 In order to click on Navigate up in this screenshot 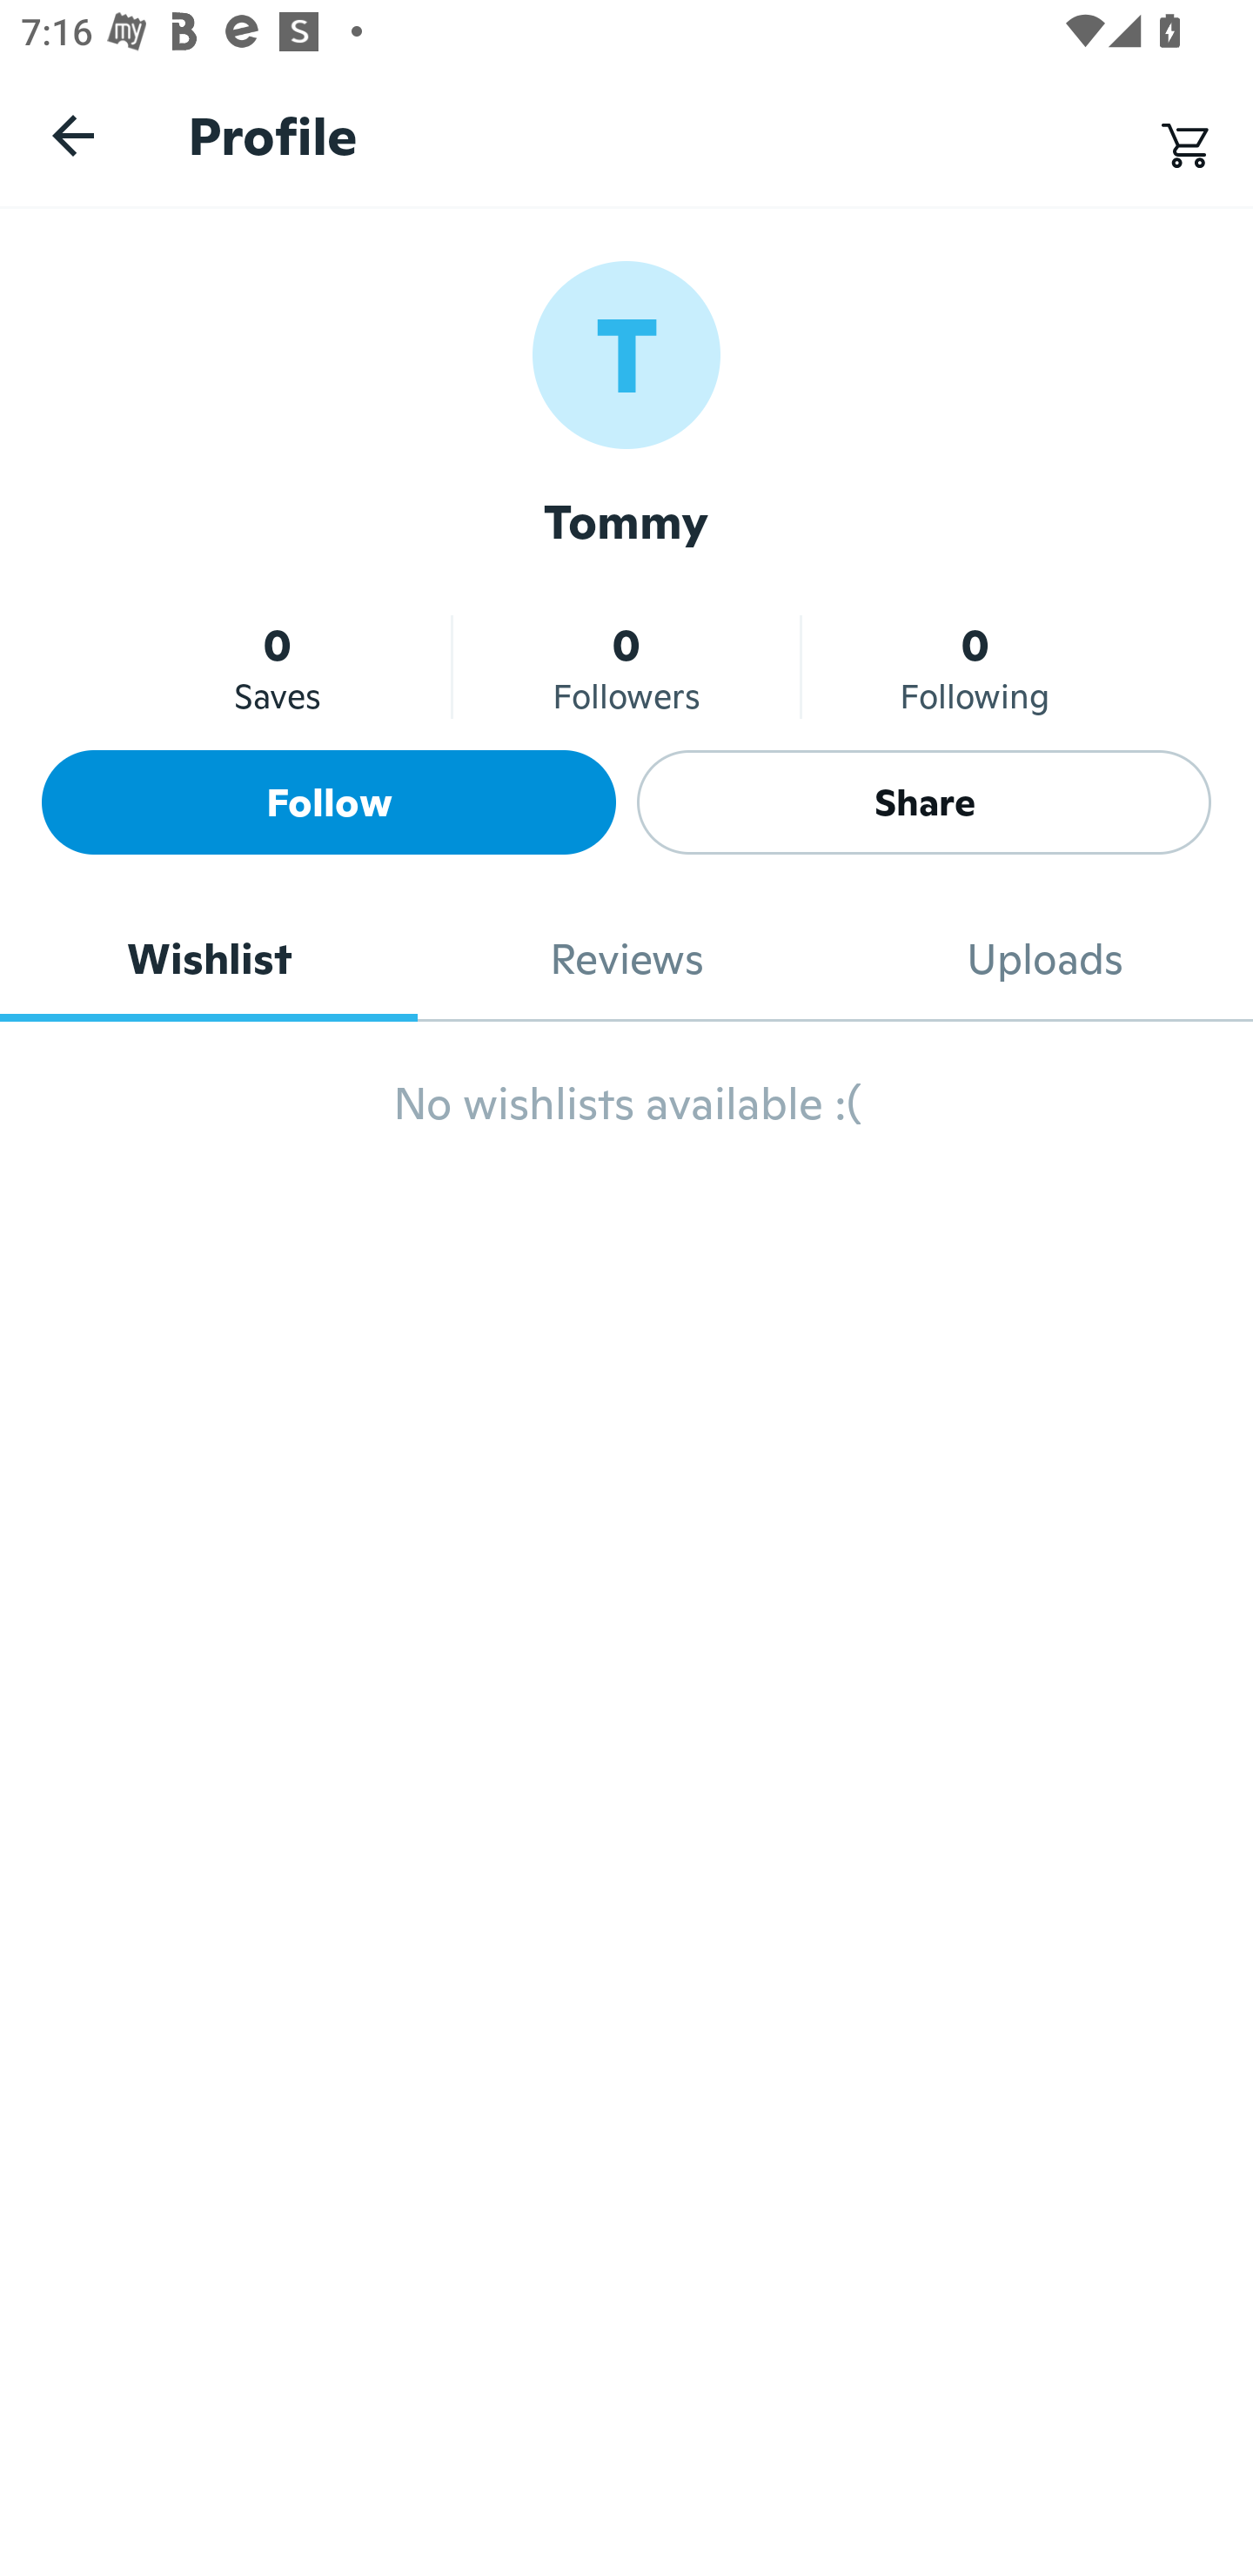, I will do `click(73, 135)`.